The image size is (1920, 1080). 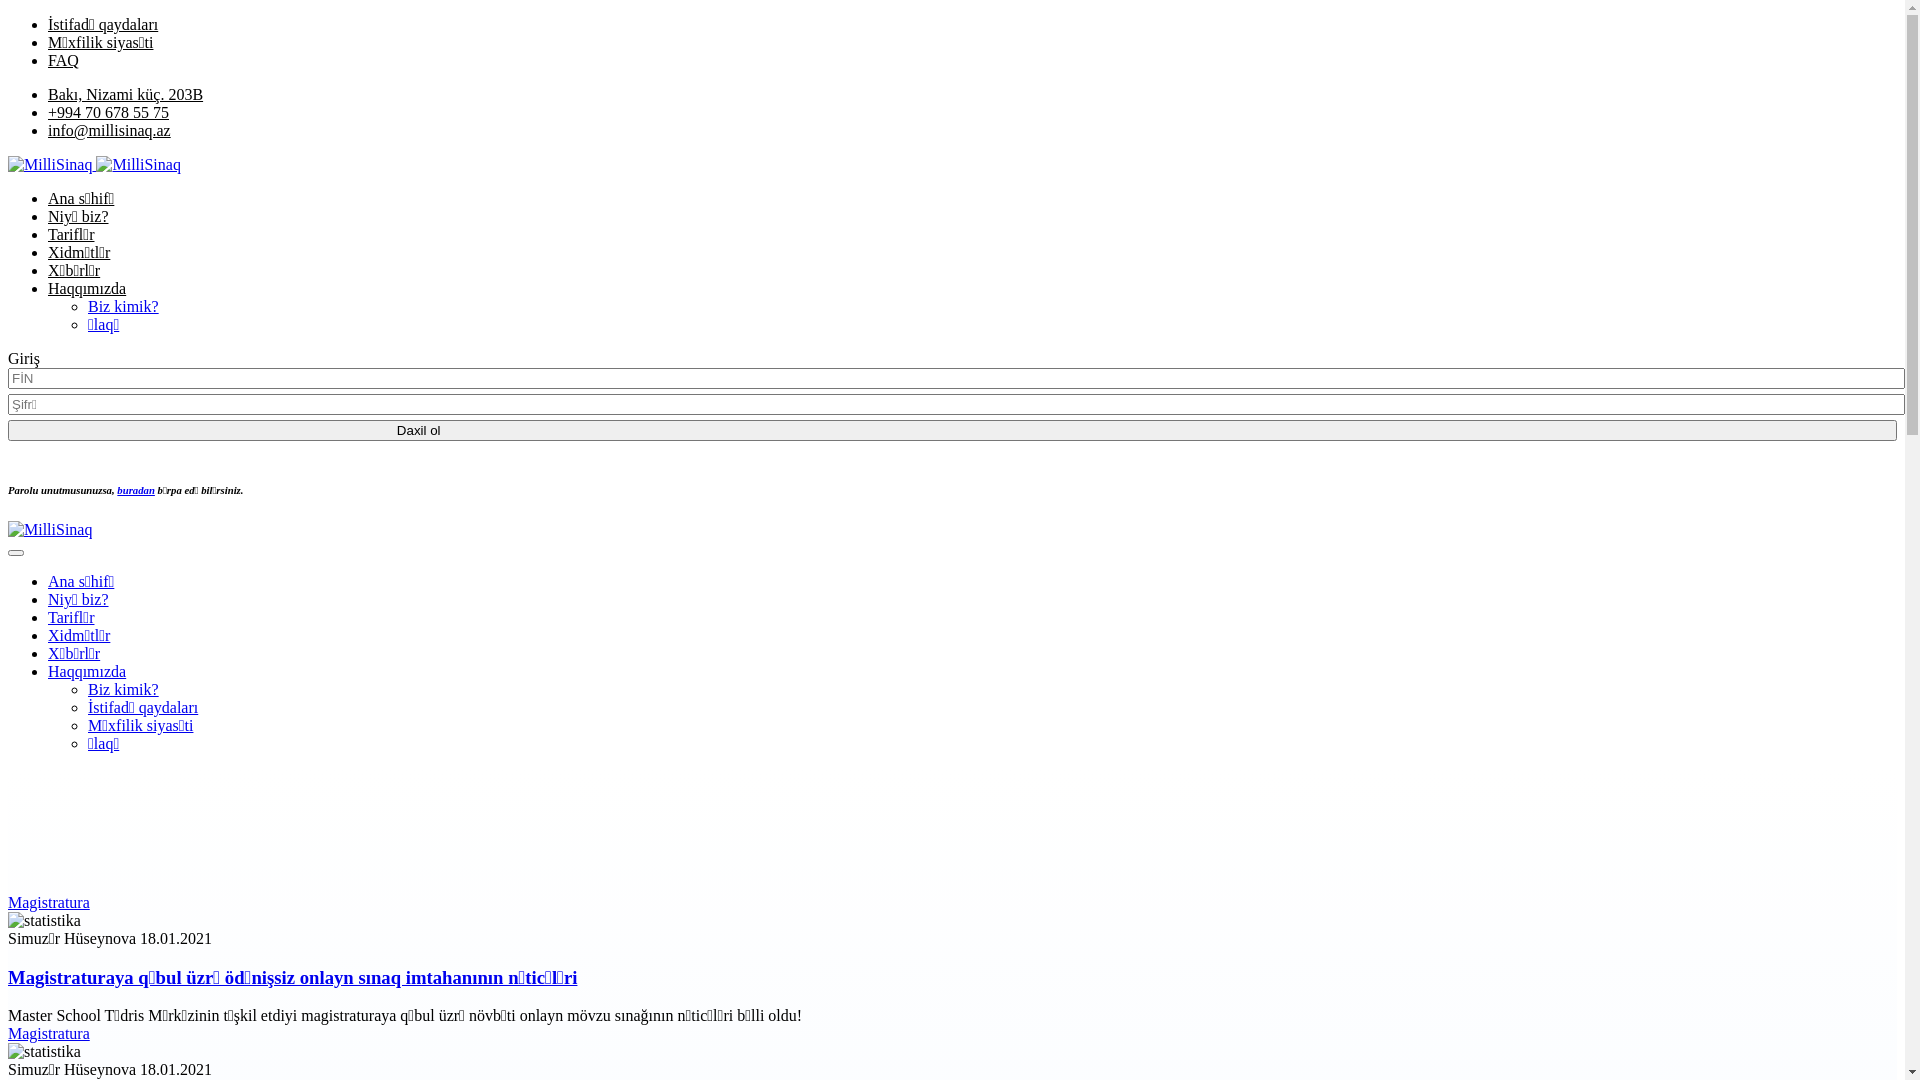 What do you see at coordinates (49, 1034) in the screenshot?
I see `Magistratura` at bounding box center [49, 1034].